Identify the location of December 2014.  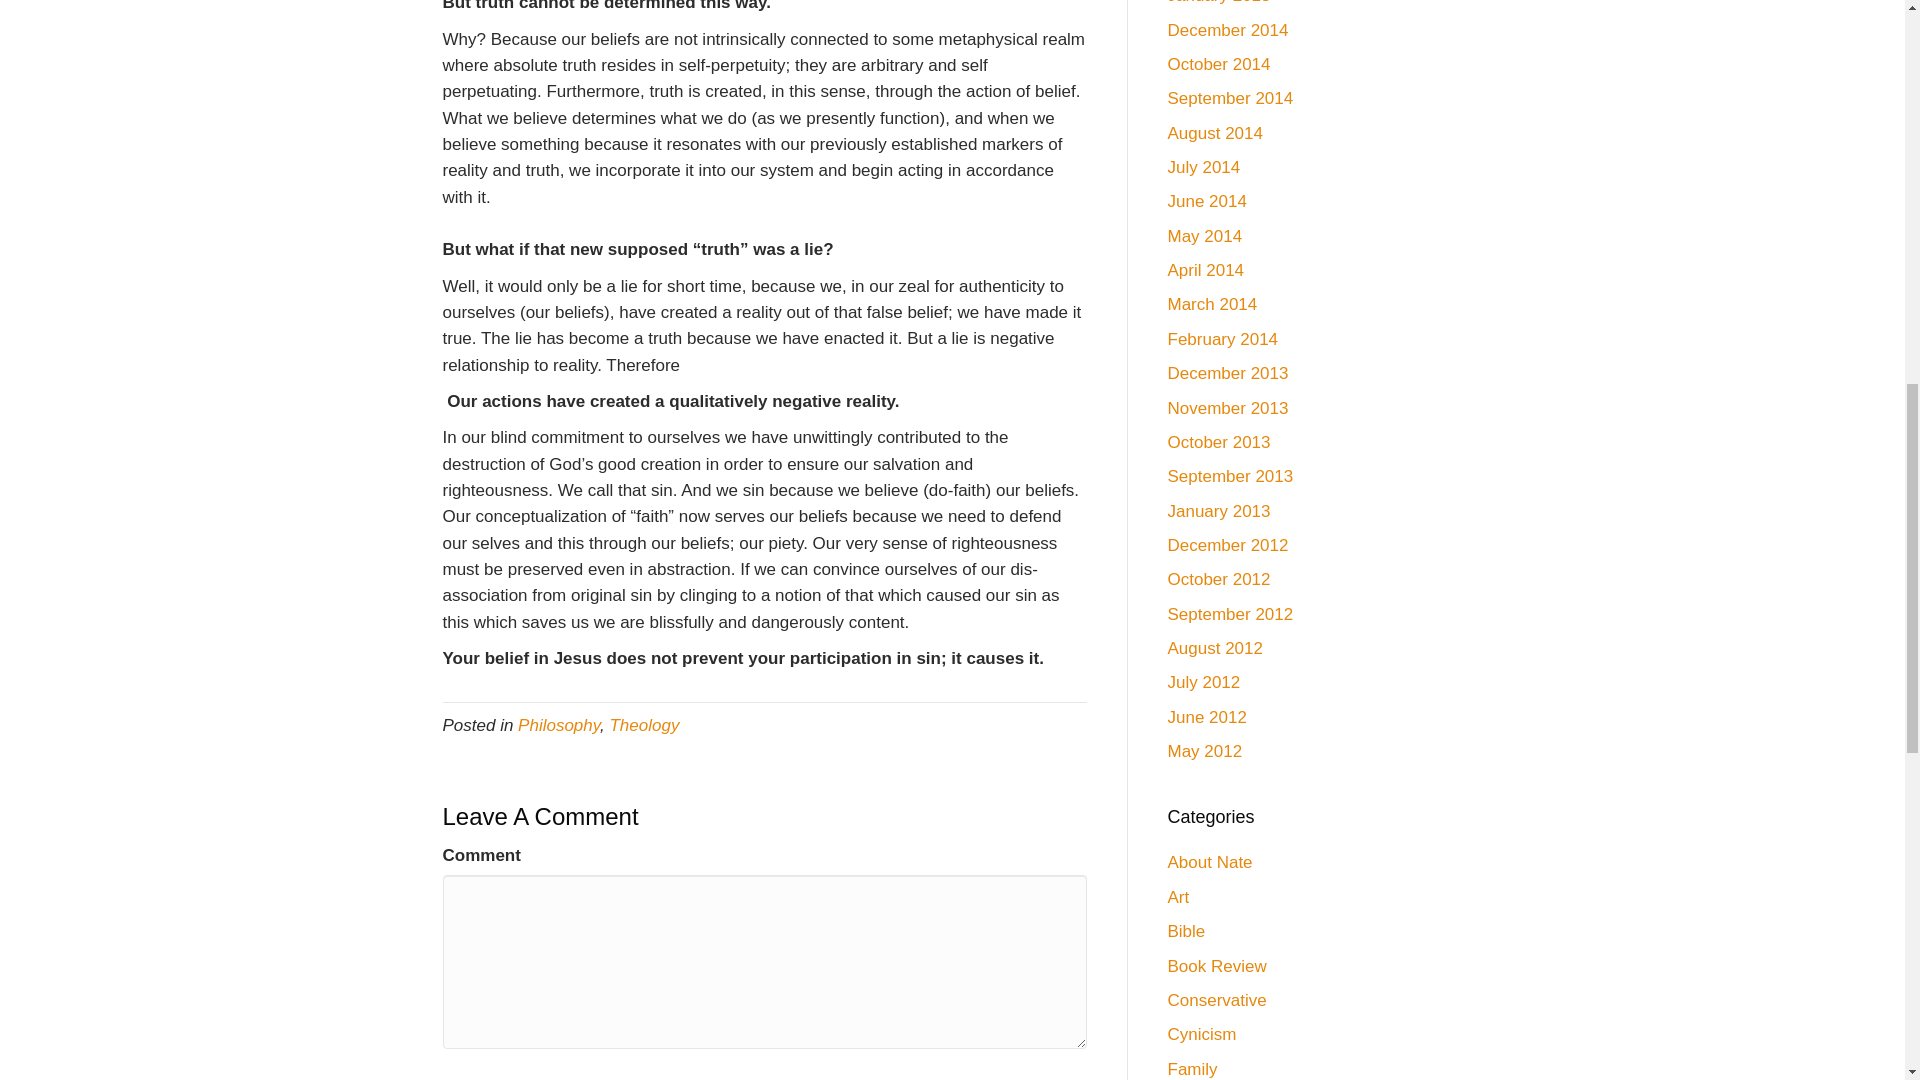
(1228, 30).